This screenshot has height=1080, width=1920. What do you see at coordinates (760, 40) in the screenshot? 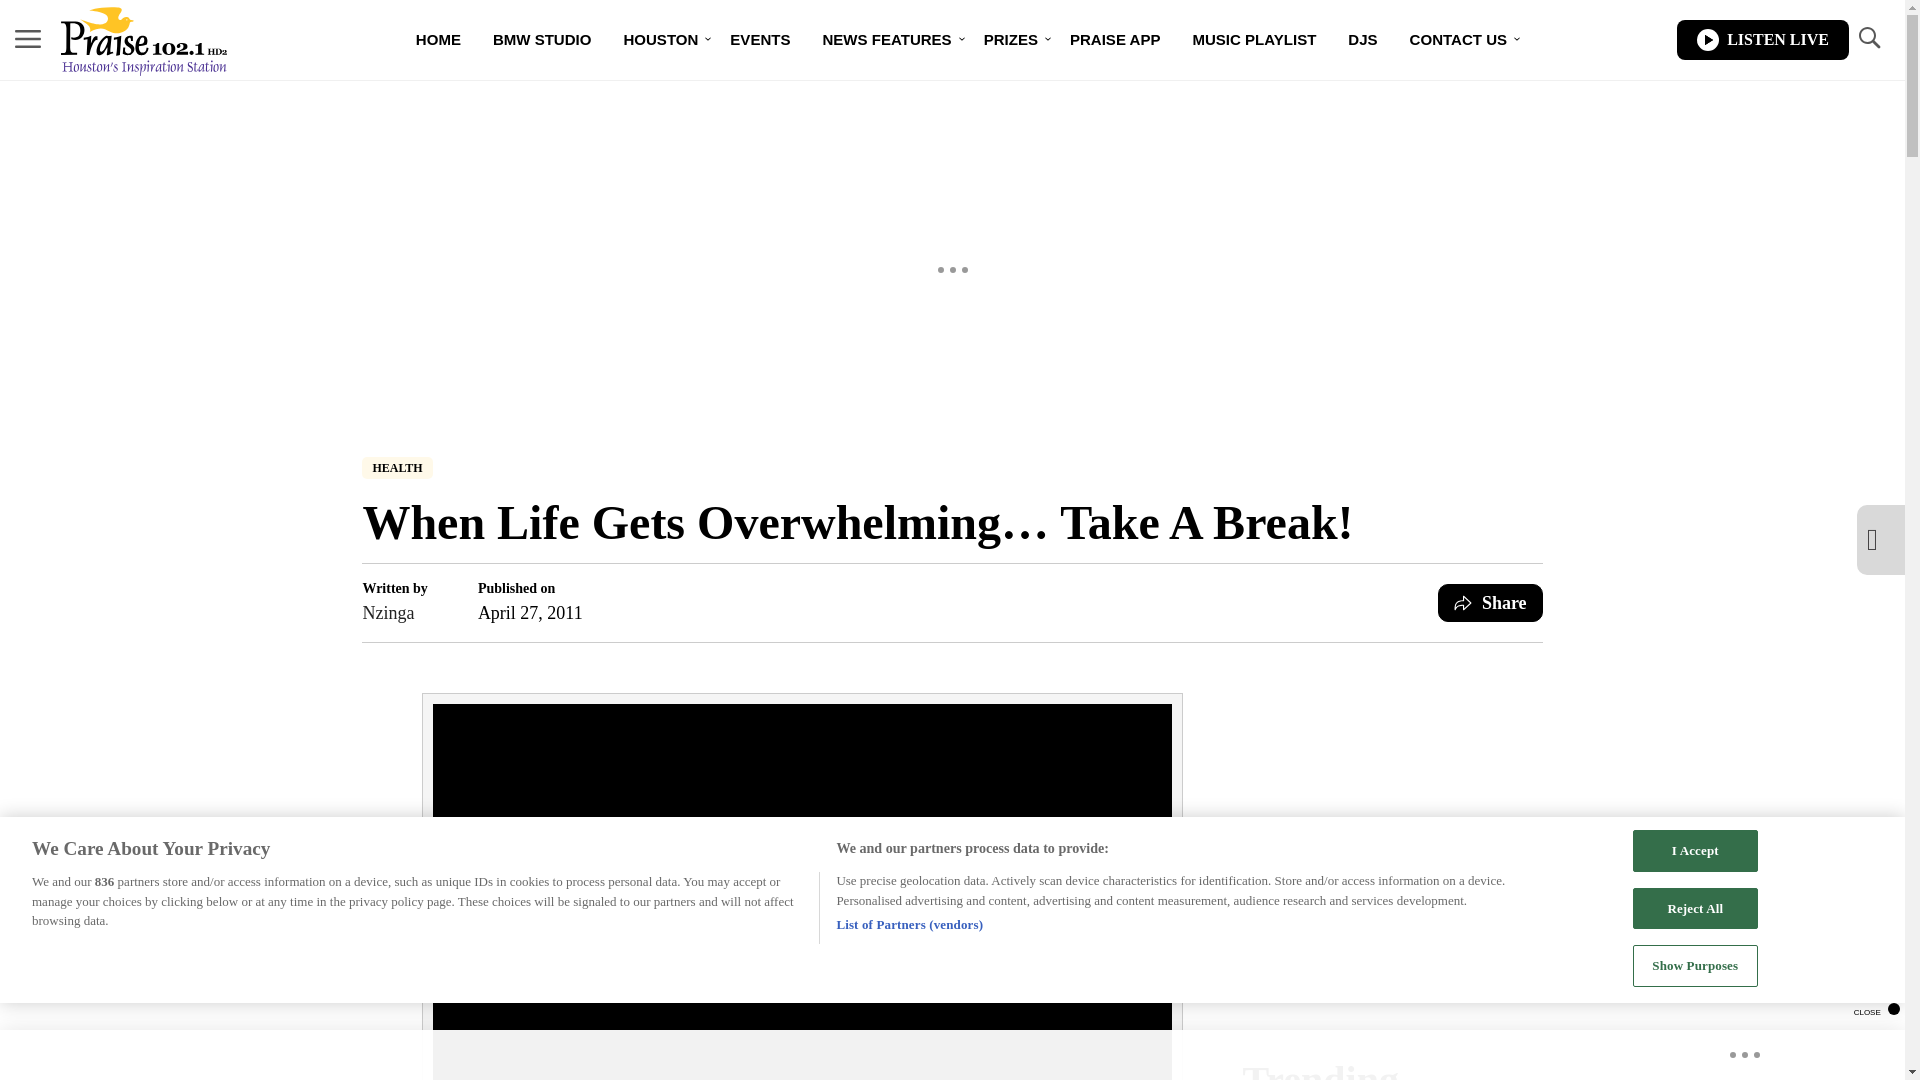
I see `EVENTS` at bounding box center [760, 40].